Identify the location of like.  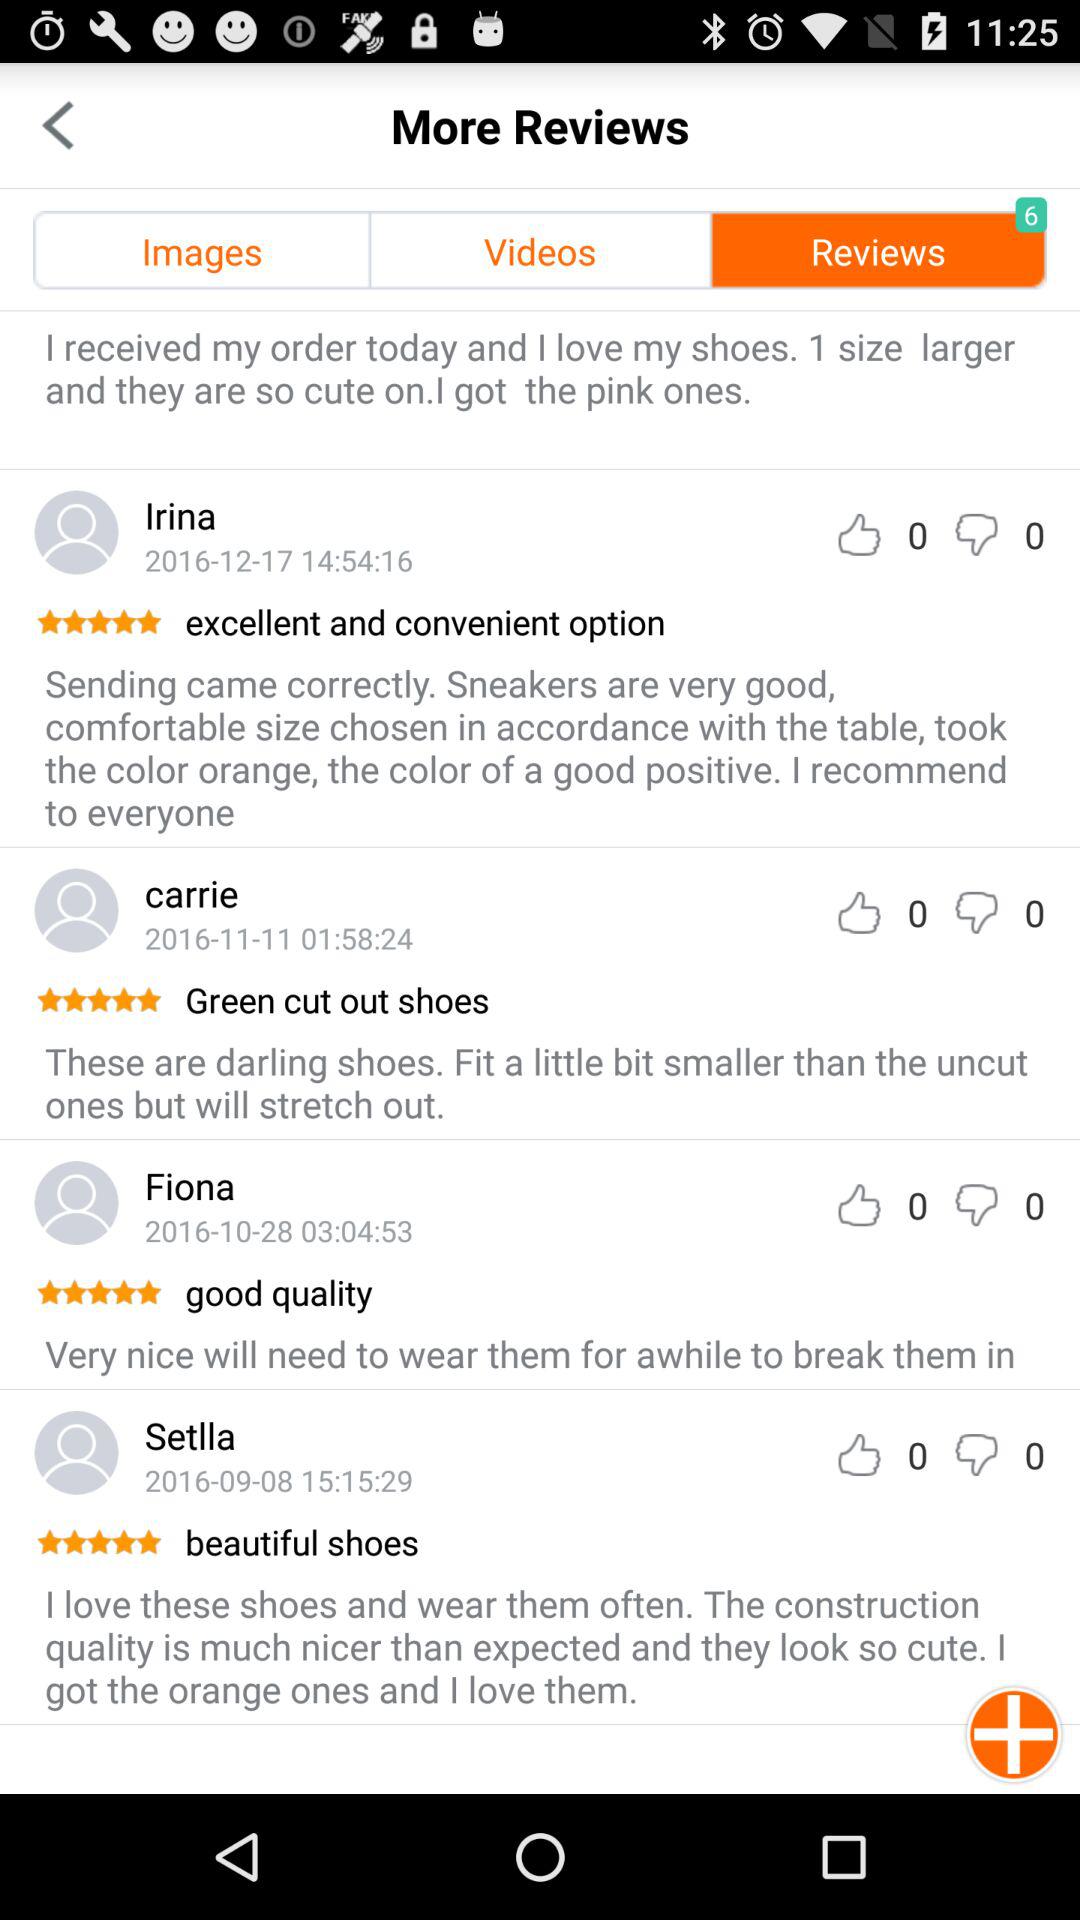
(859, 912).